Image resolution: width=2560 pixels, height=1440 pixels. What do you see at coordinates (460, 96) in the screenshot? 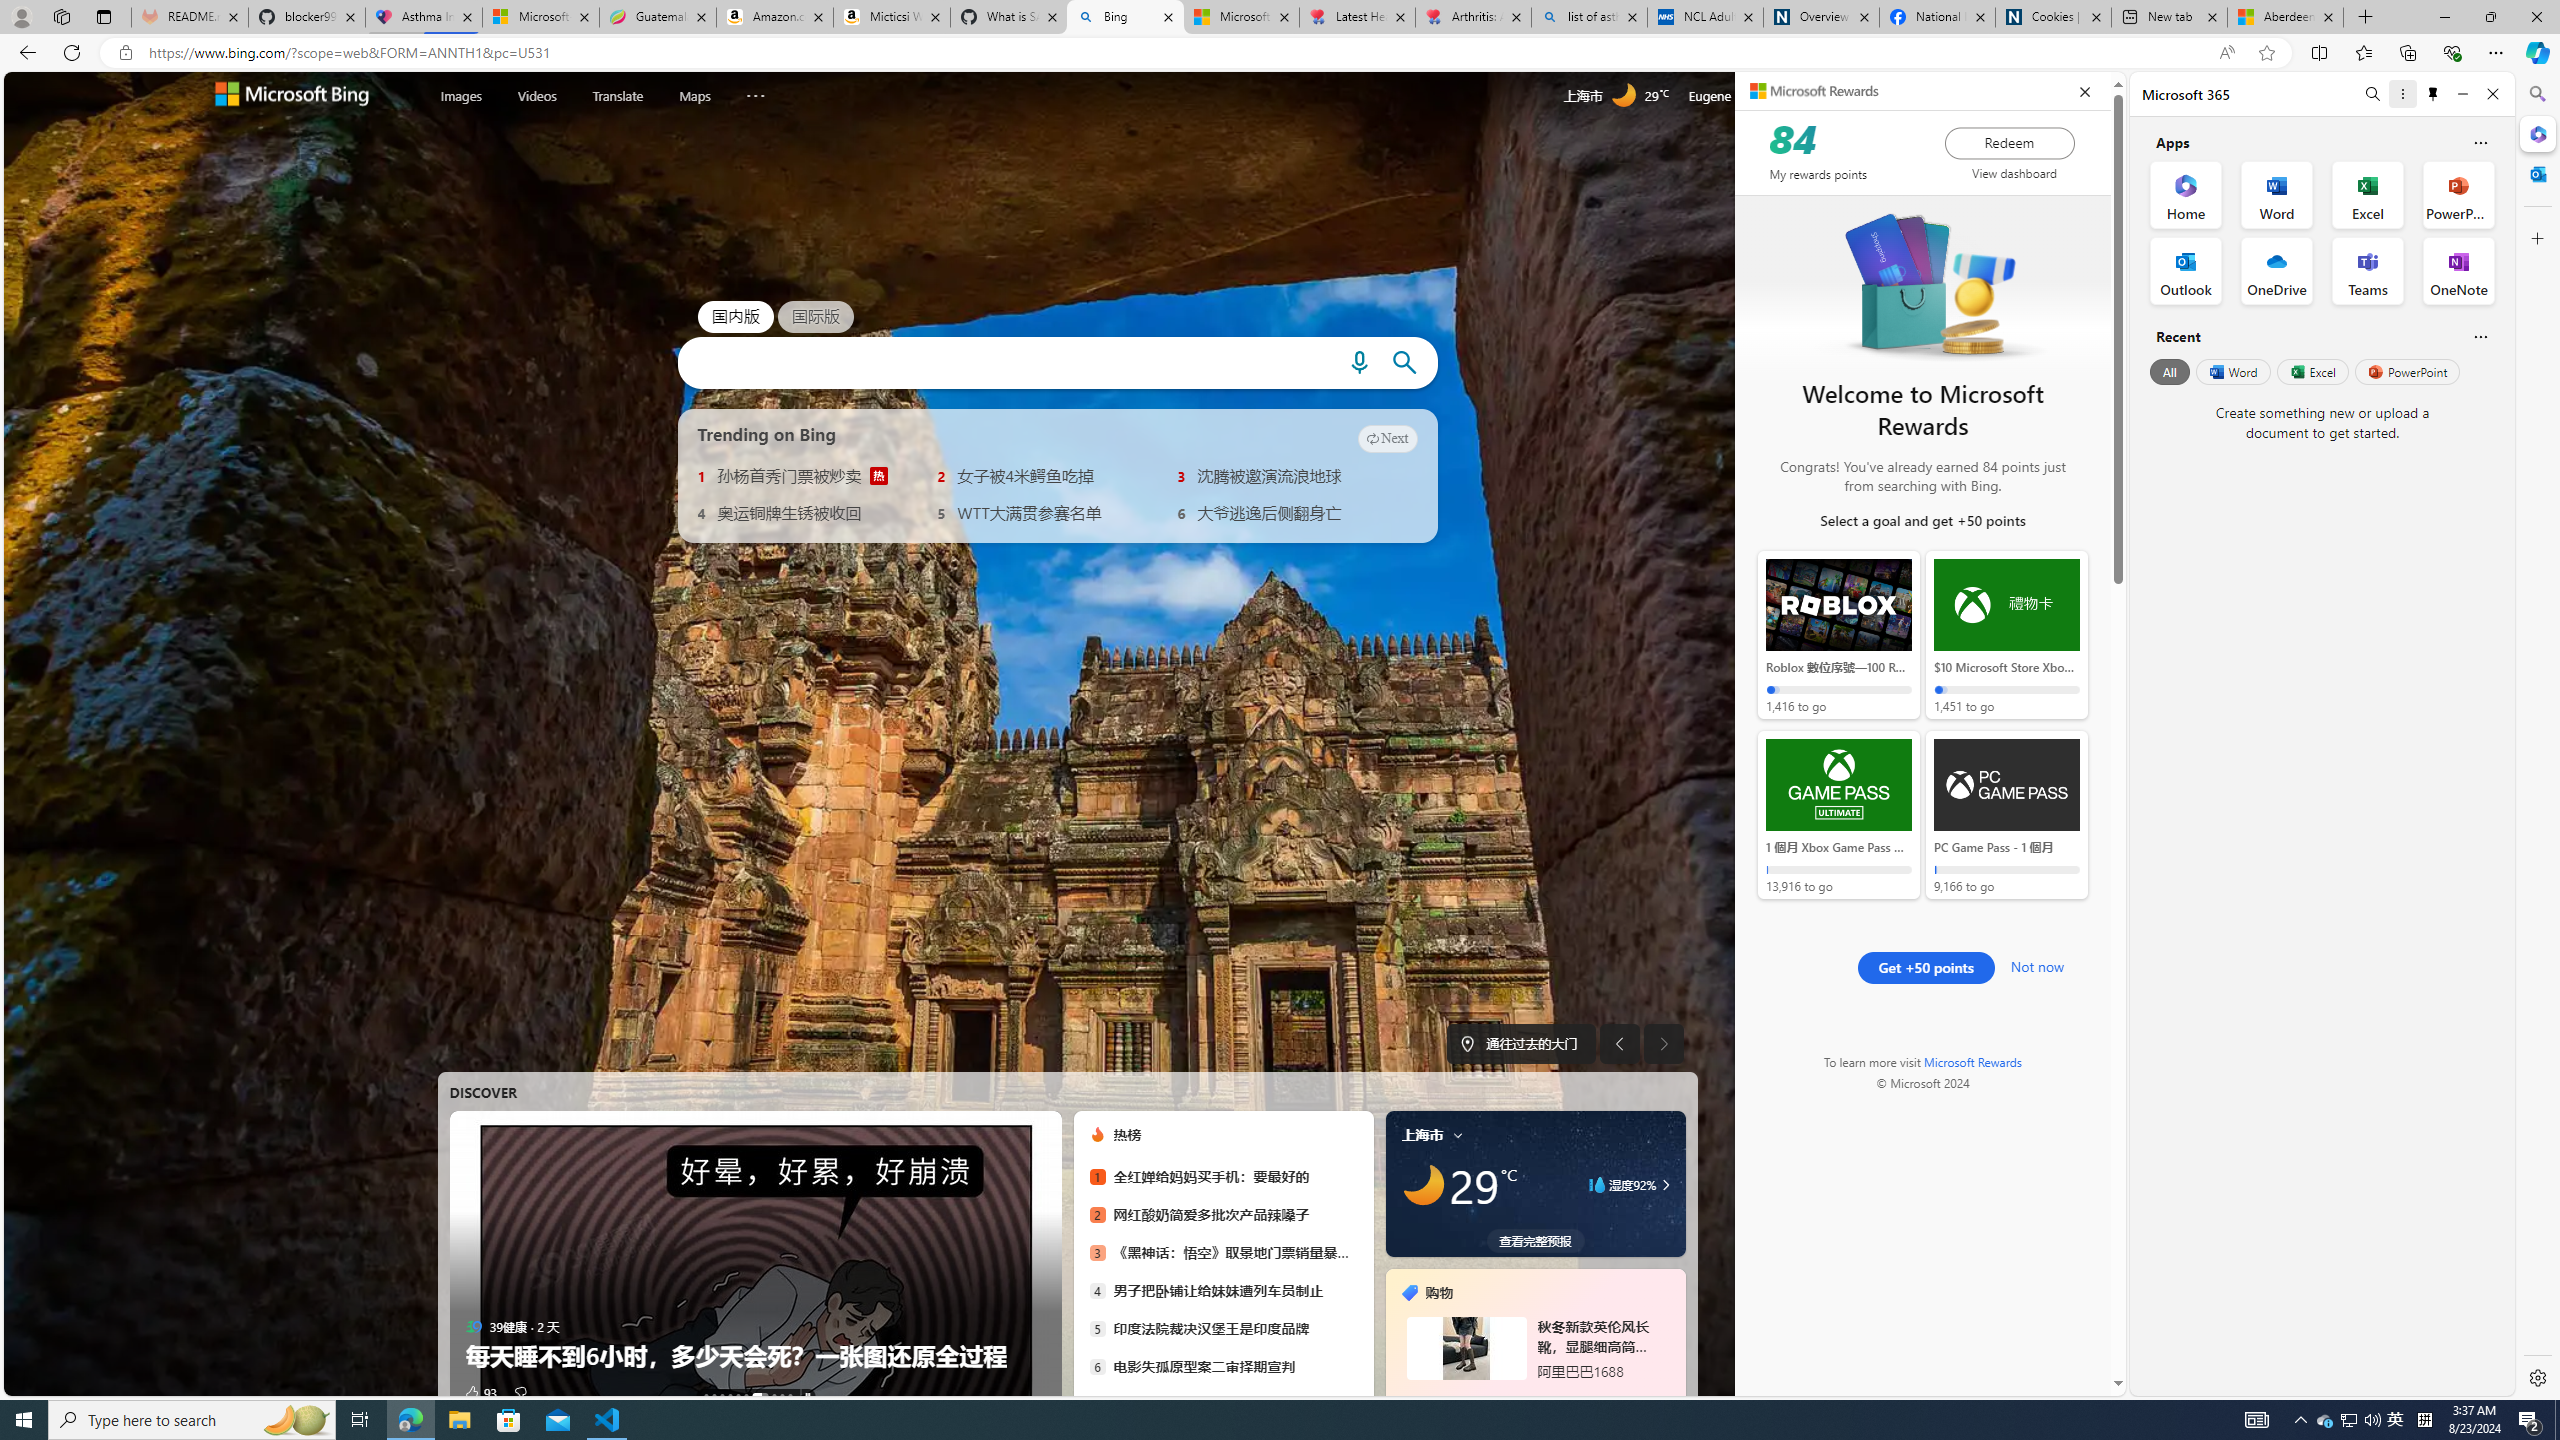
I see `Images` at bounding box center [460, 96].